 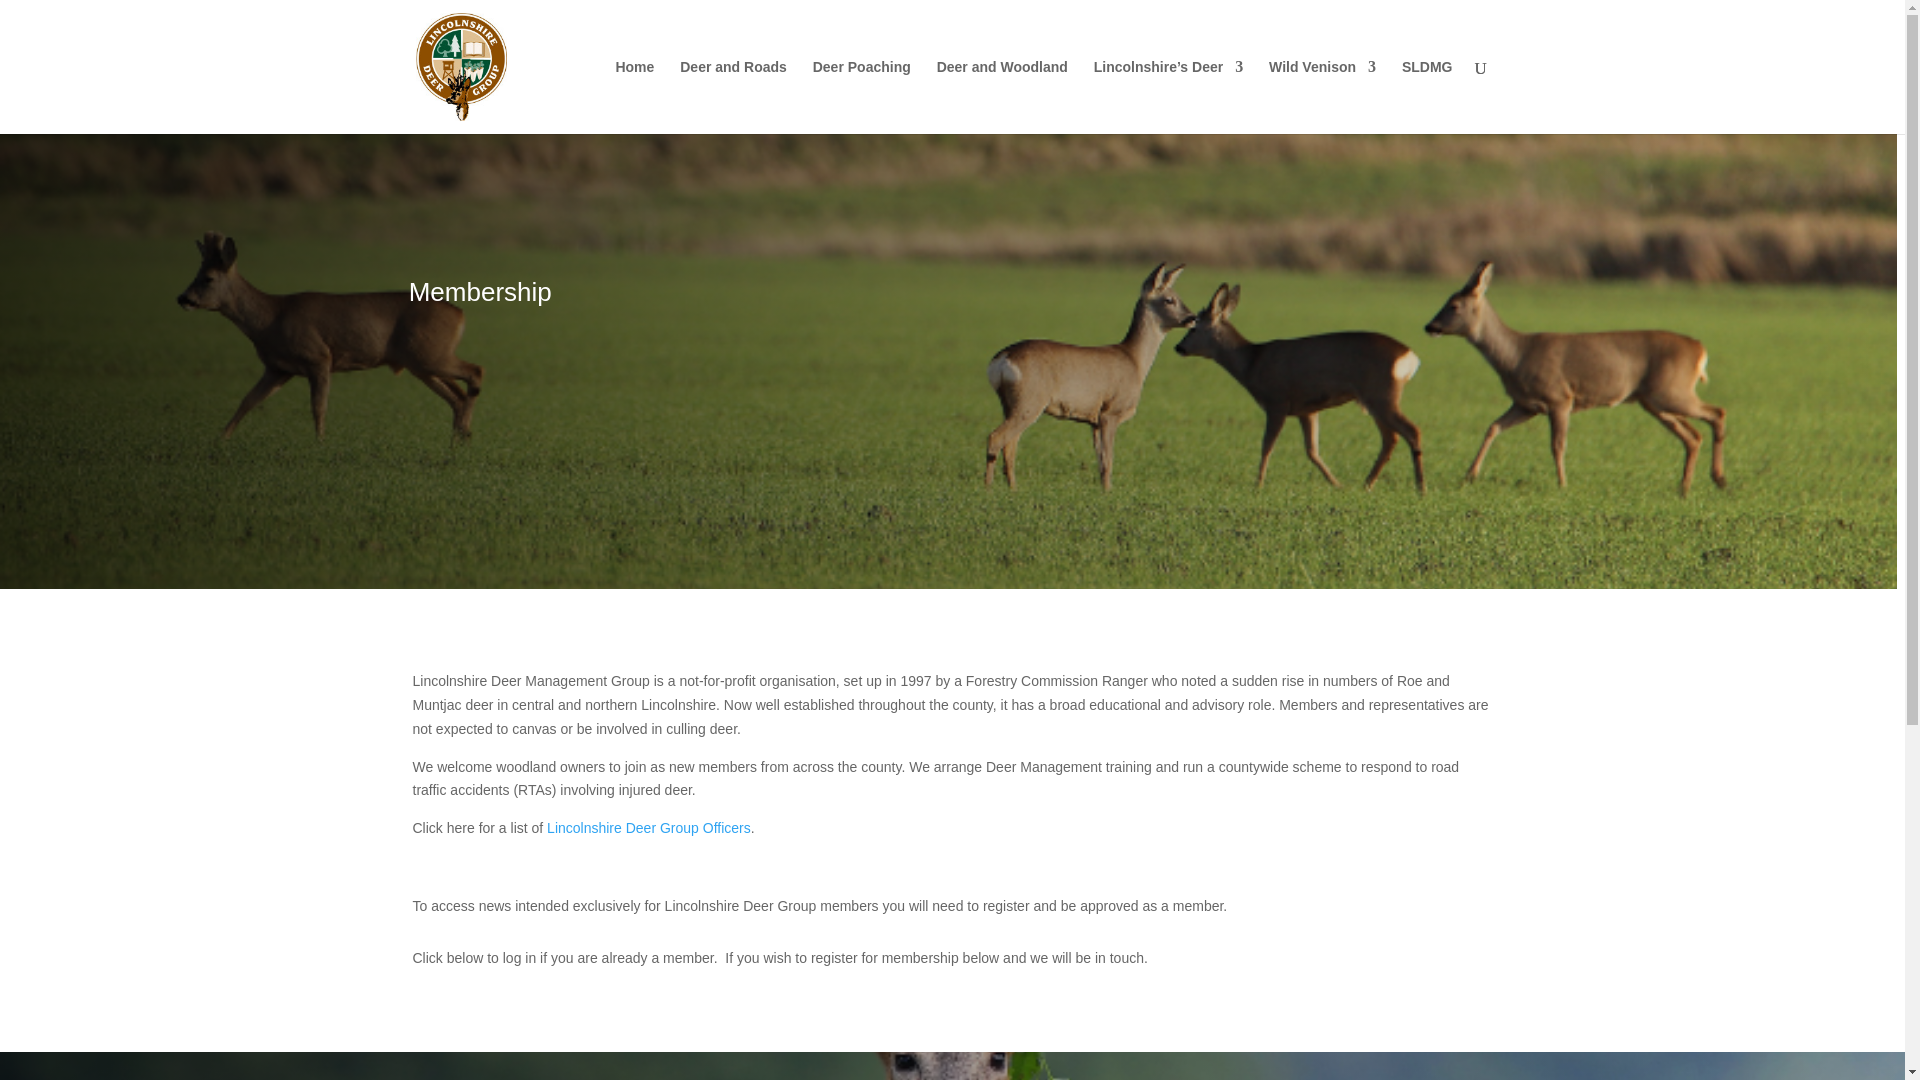 What do you see at coordinates (1002, 96) in the screenshot?
I see `Deer and Woodland` at bounding box center [1002, 96].